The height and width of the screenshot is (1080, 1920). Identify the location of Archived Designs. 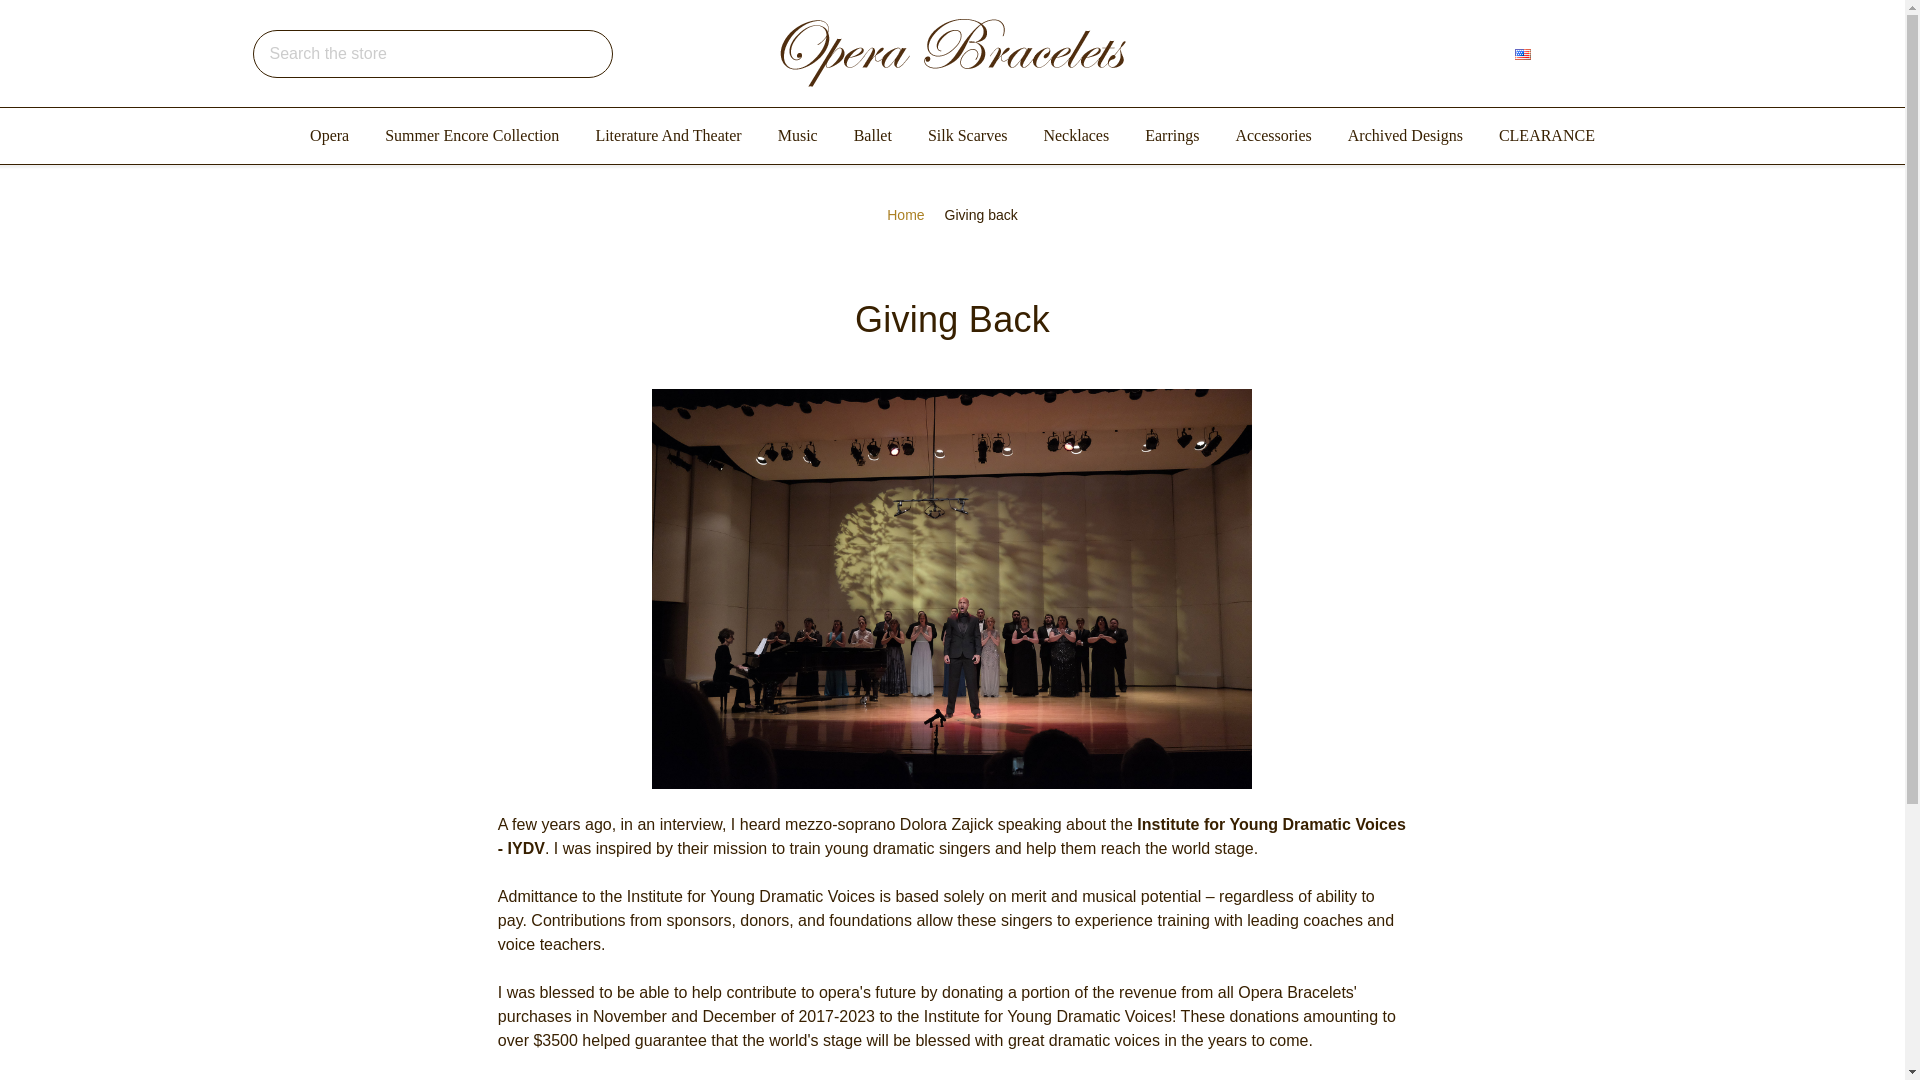
(1405, 136).